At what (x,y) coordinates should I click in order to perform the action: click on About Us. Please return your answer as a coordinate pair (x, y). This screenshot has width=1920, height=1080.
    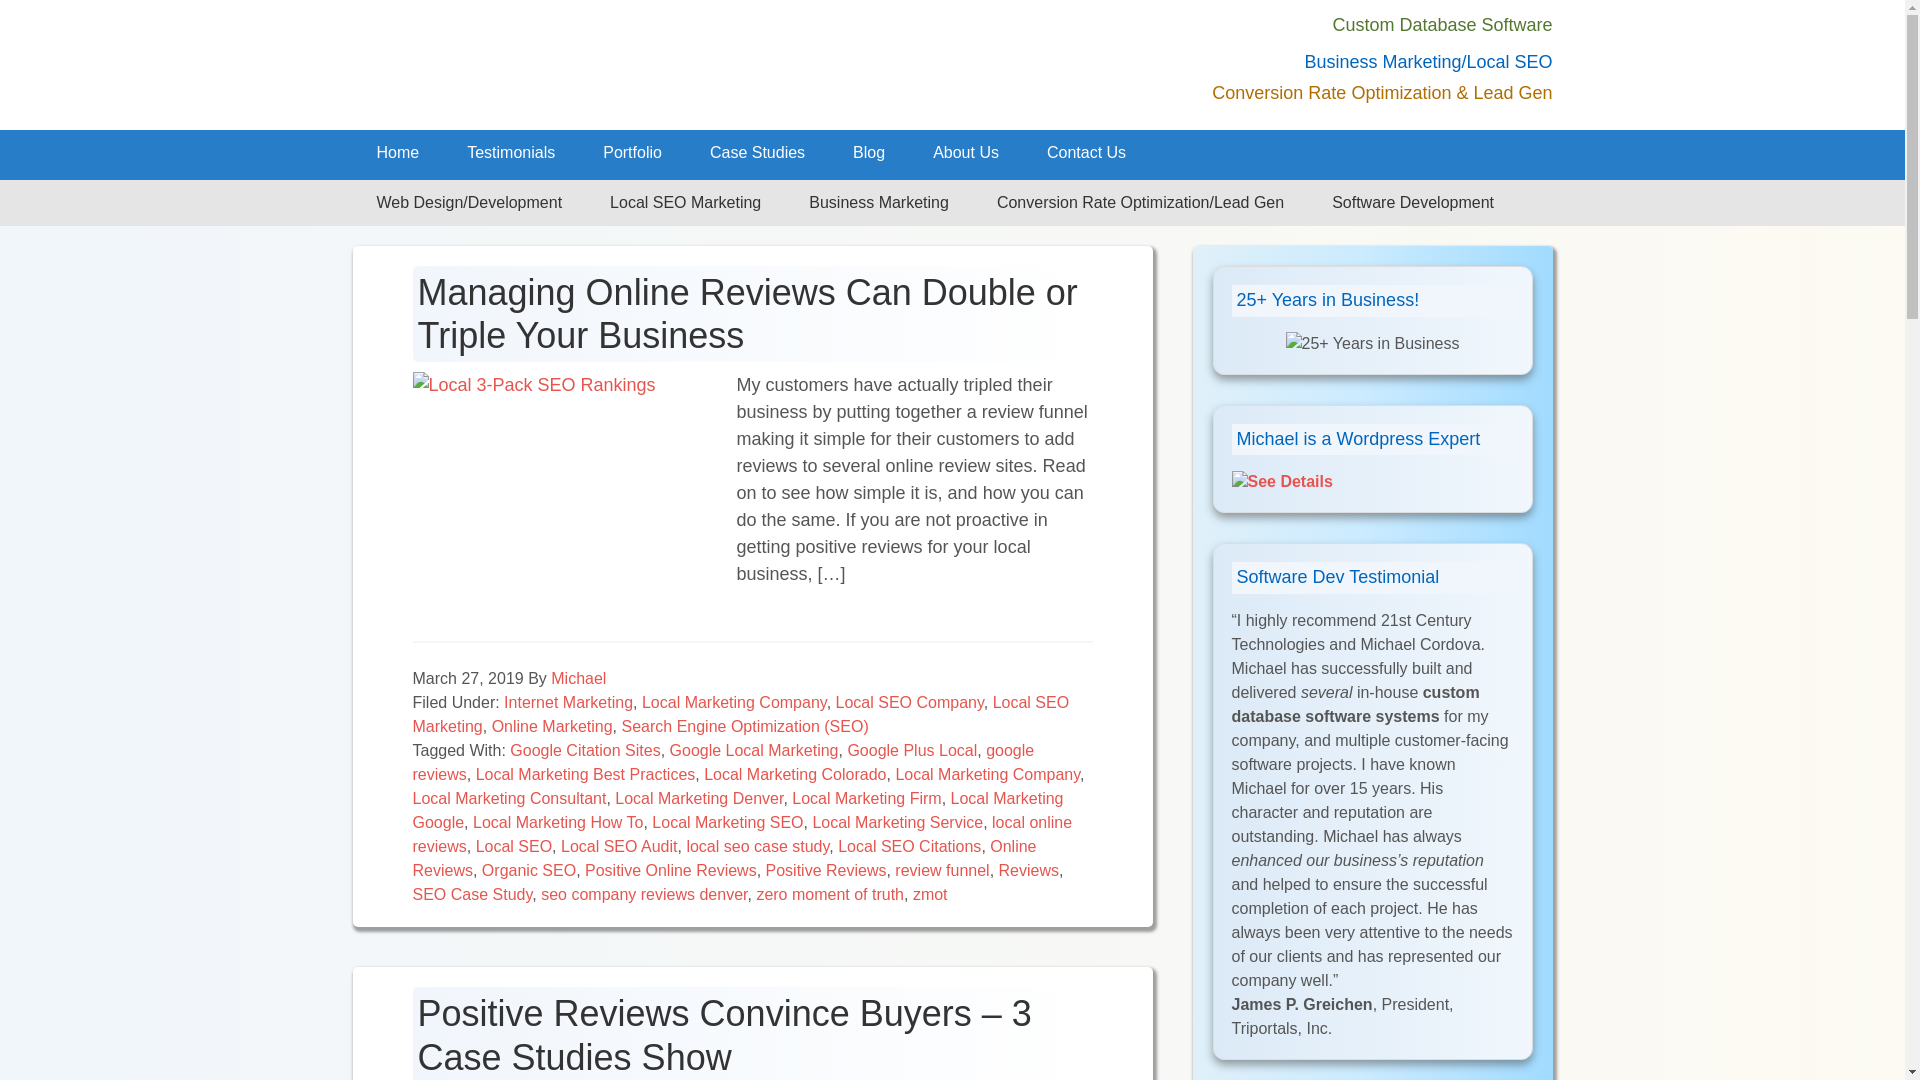
    Looking at the image, I should click on (966, 153).